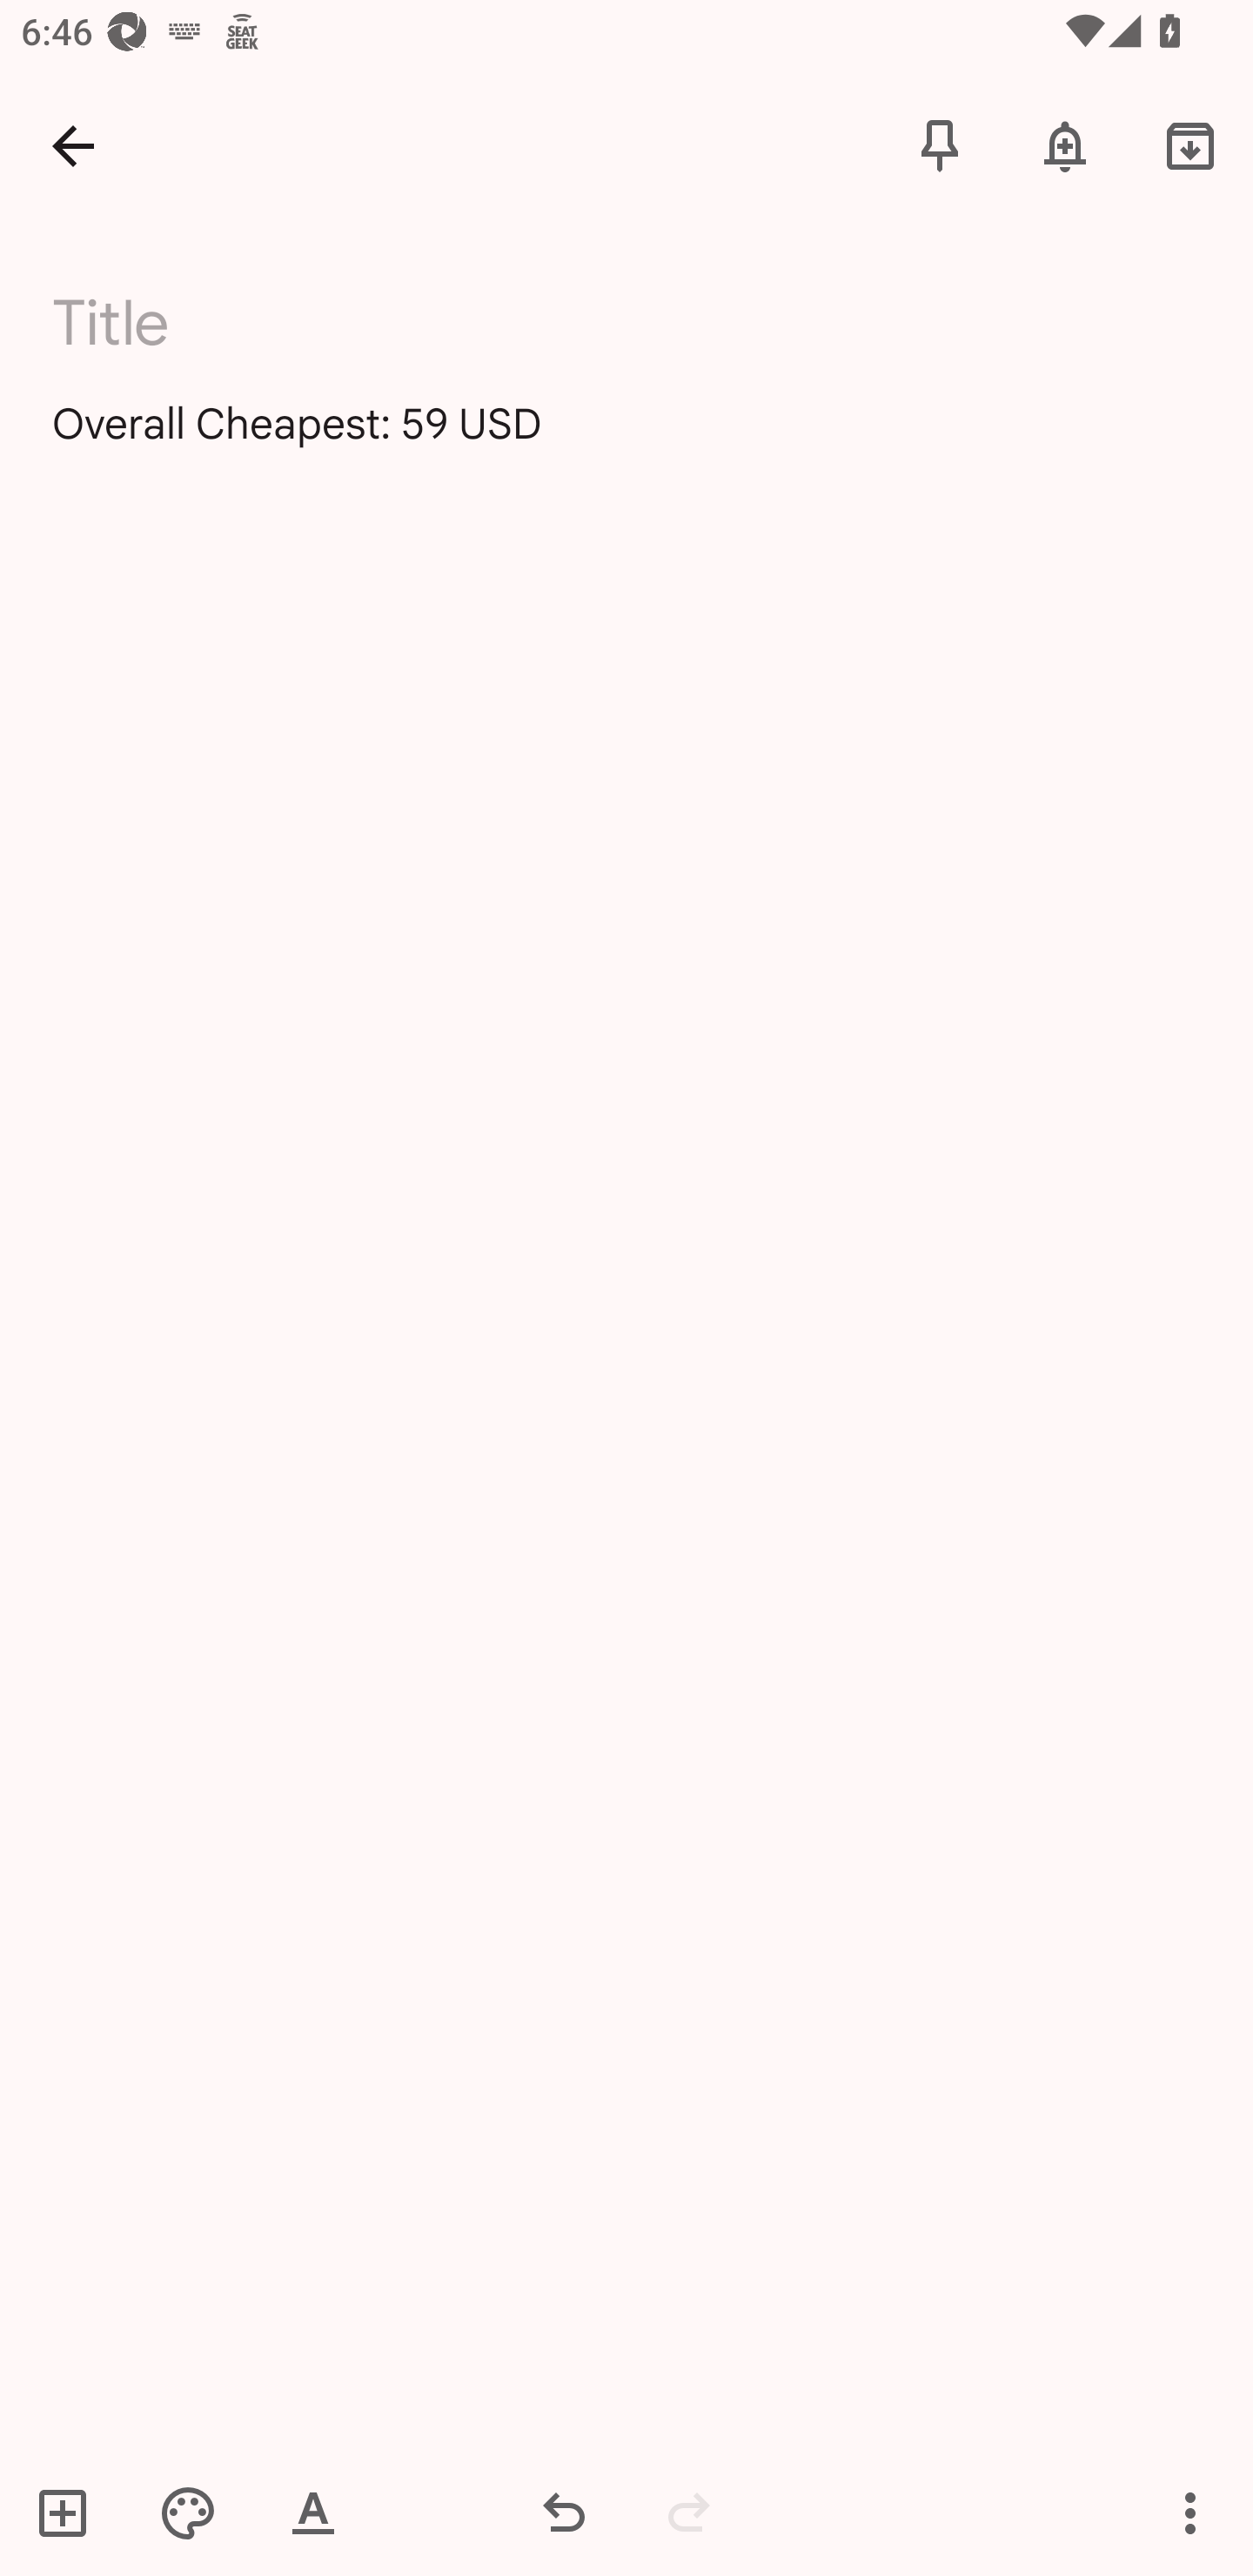 The width and height of the screenshot is (1253, 2576). Describe the element at coordinates (1065, 144) in the screenshot. I see `Reminder` at that location.